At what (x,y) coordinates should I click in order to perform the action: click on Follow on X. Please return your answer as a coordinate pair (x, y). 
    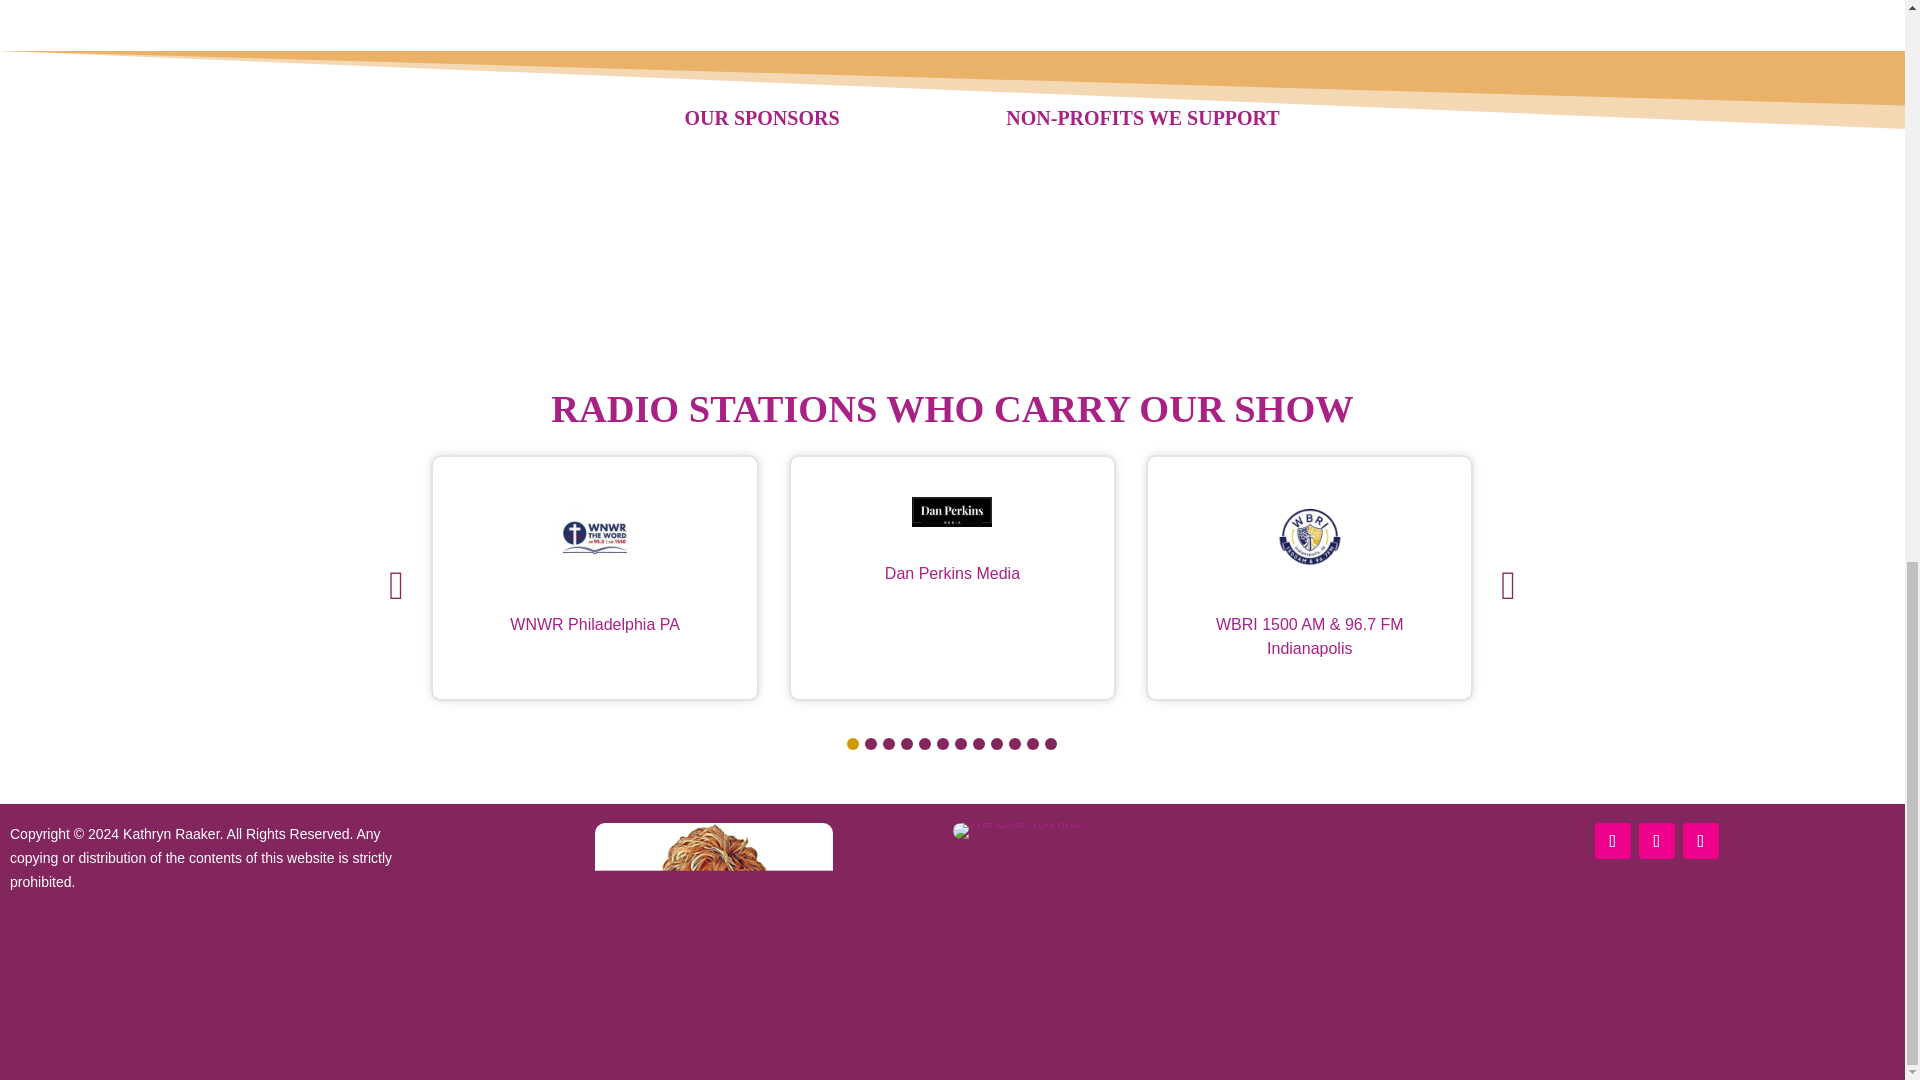
    Looking at the image, I should click on (1700, 840).